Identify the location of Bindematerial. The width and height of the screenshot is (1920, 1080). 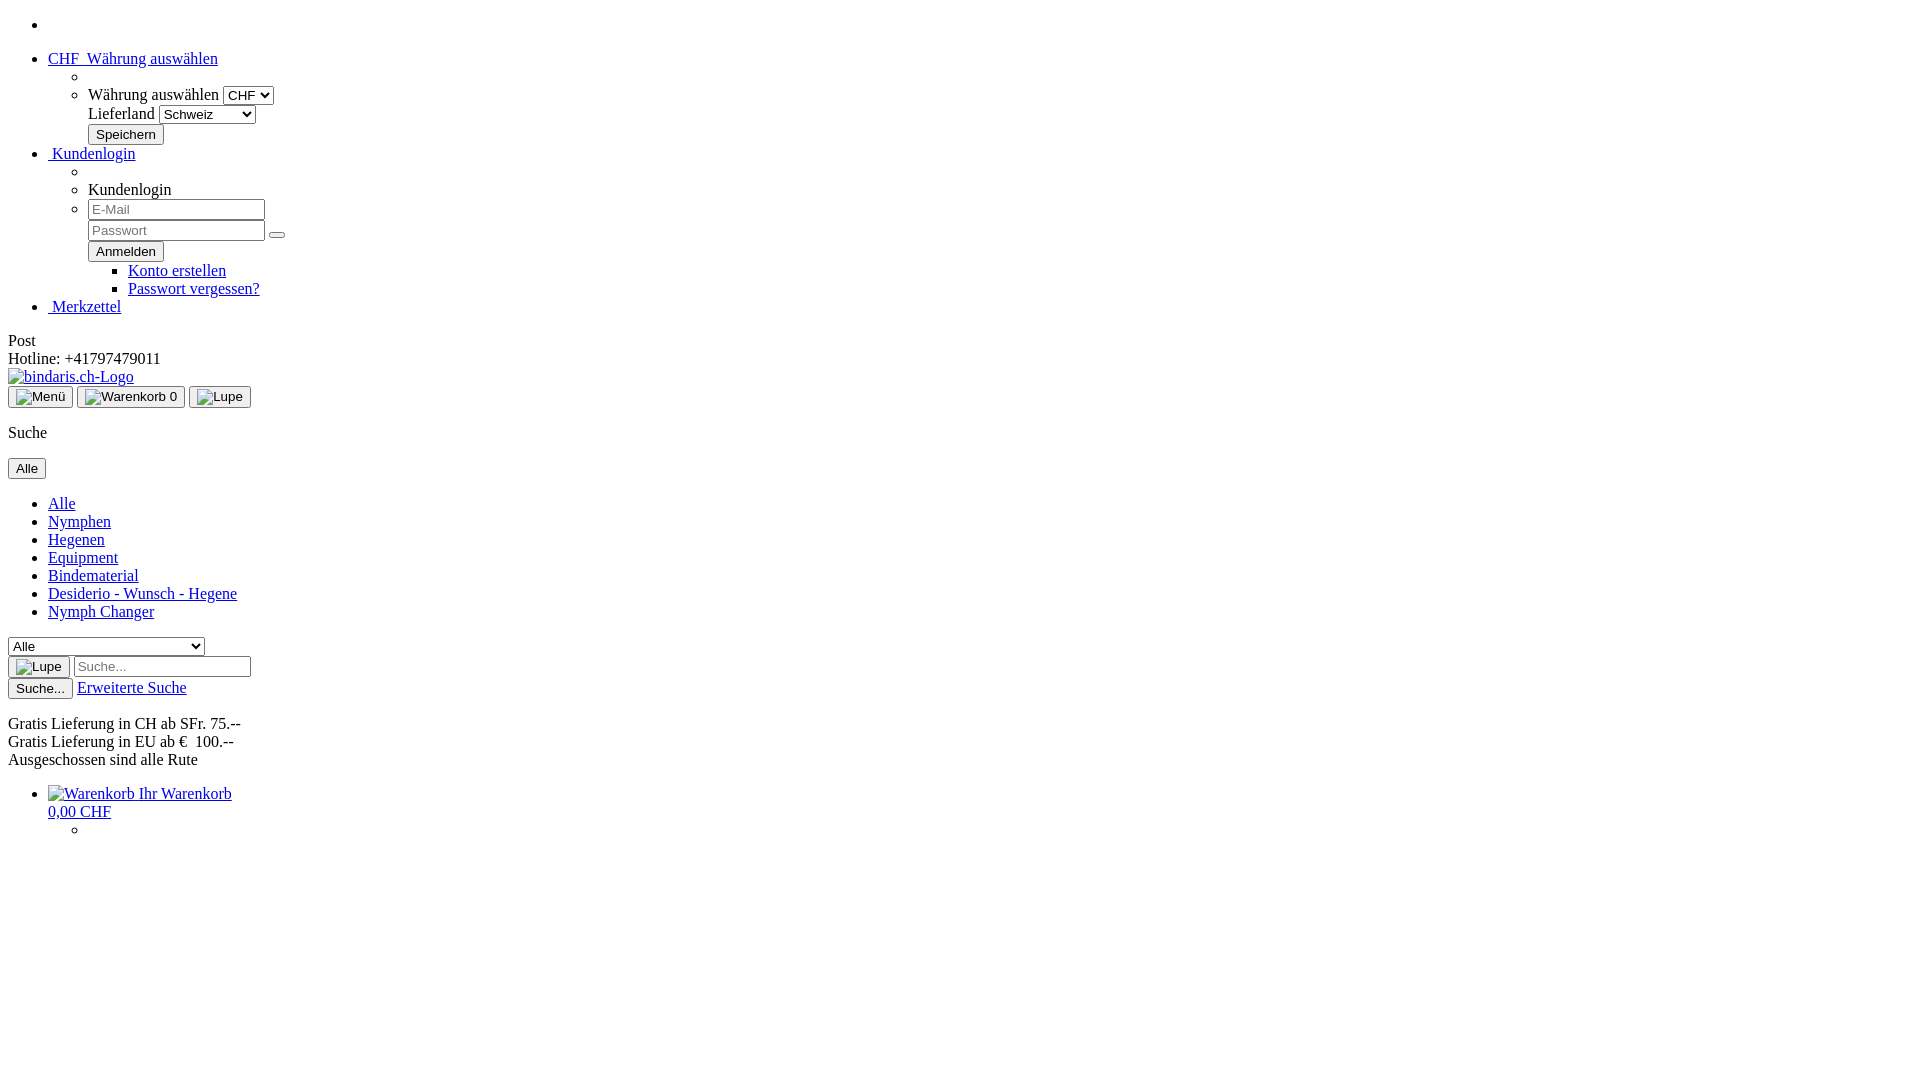
(94, 576).